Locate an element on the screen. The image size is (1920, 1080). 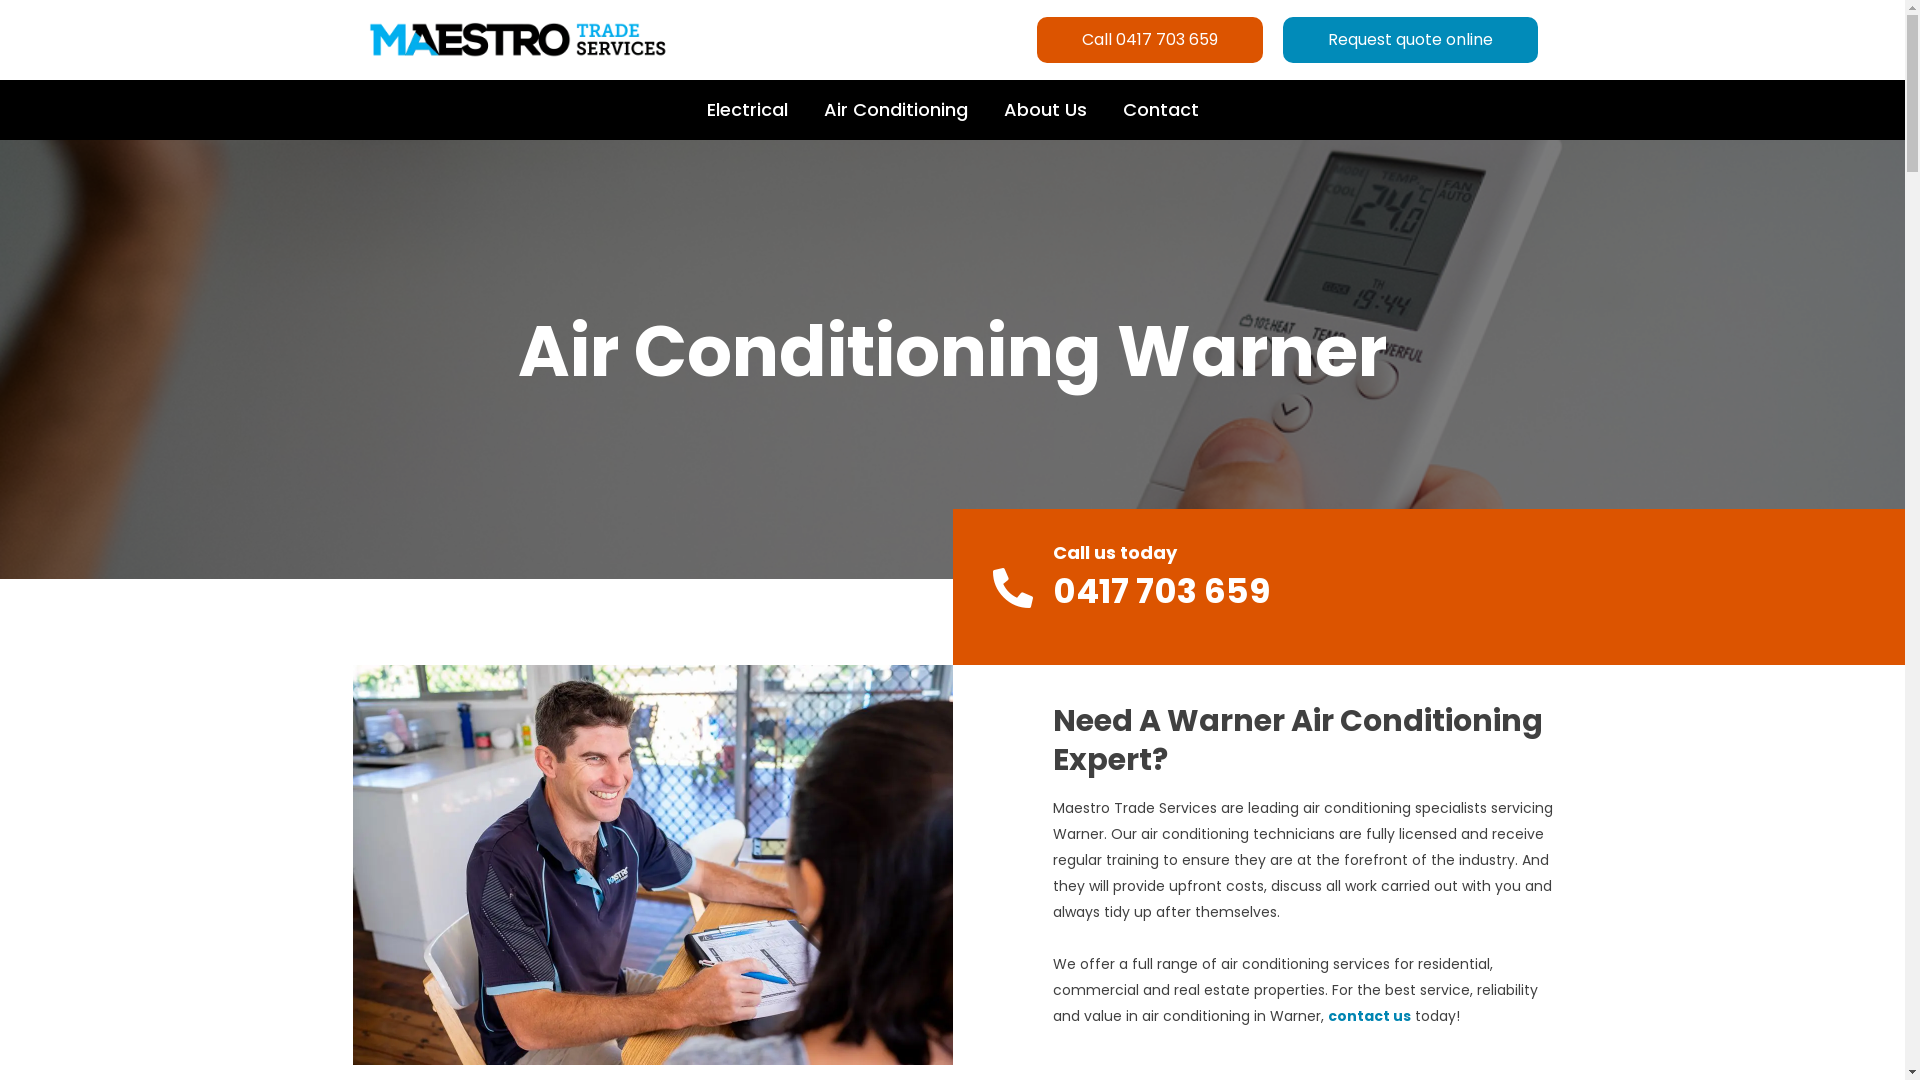
Contact is located at coordinates (1160, 110).